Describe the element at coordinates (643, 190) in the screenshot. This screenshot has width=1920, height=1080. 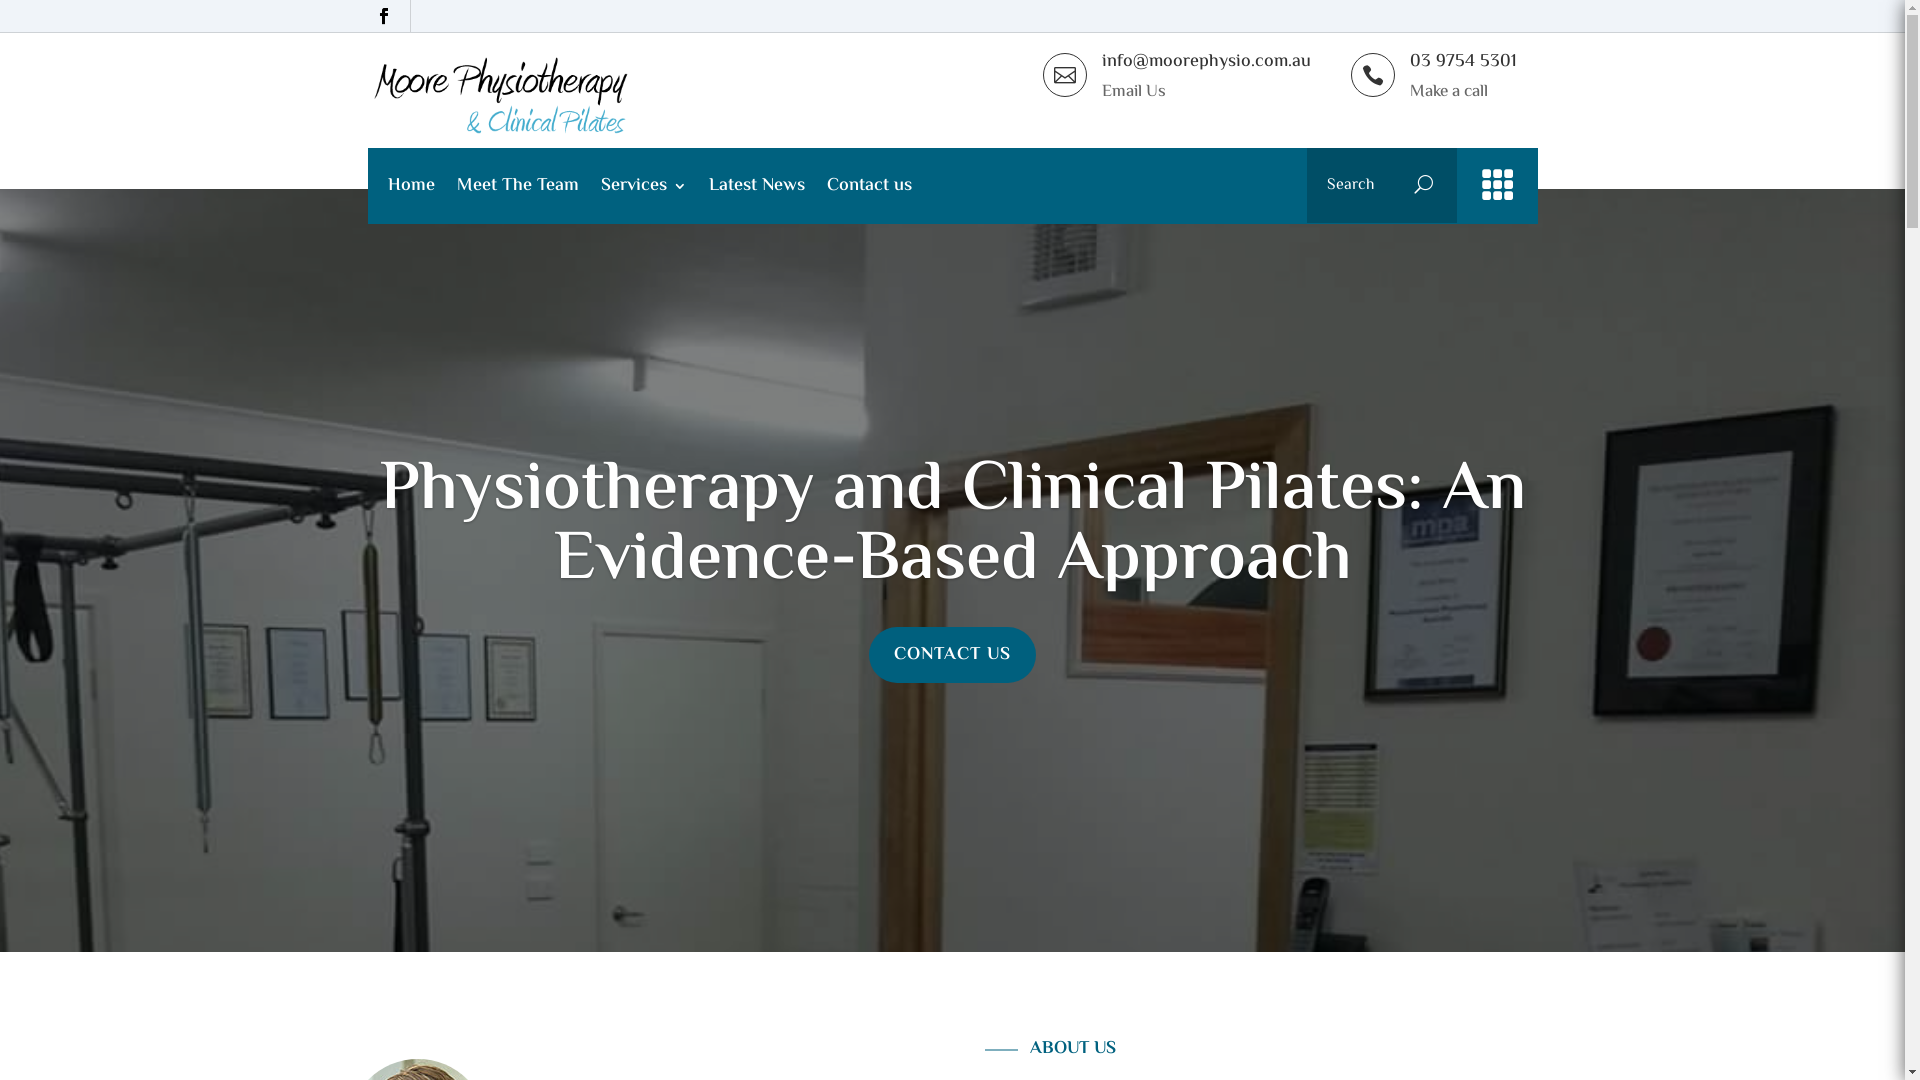
I see `Services` at that location.